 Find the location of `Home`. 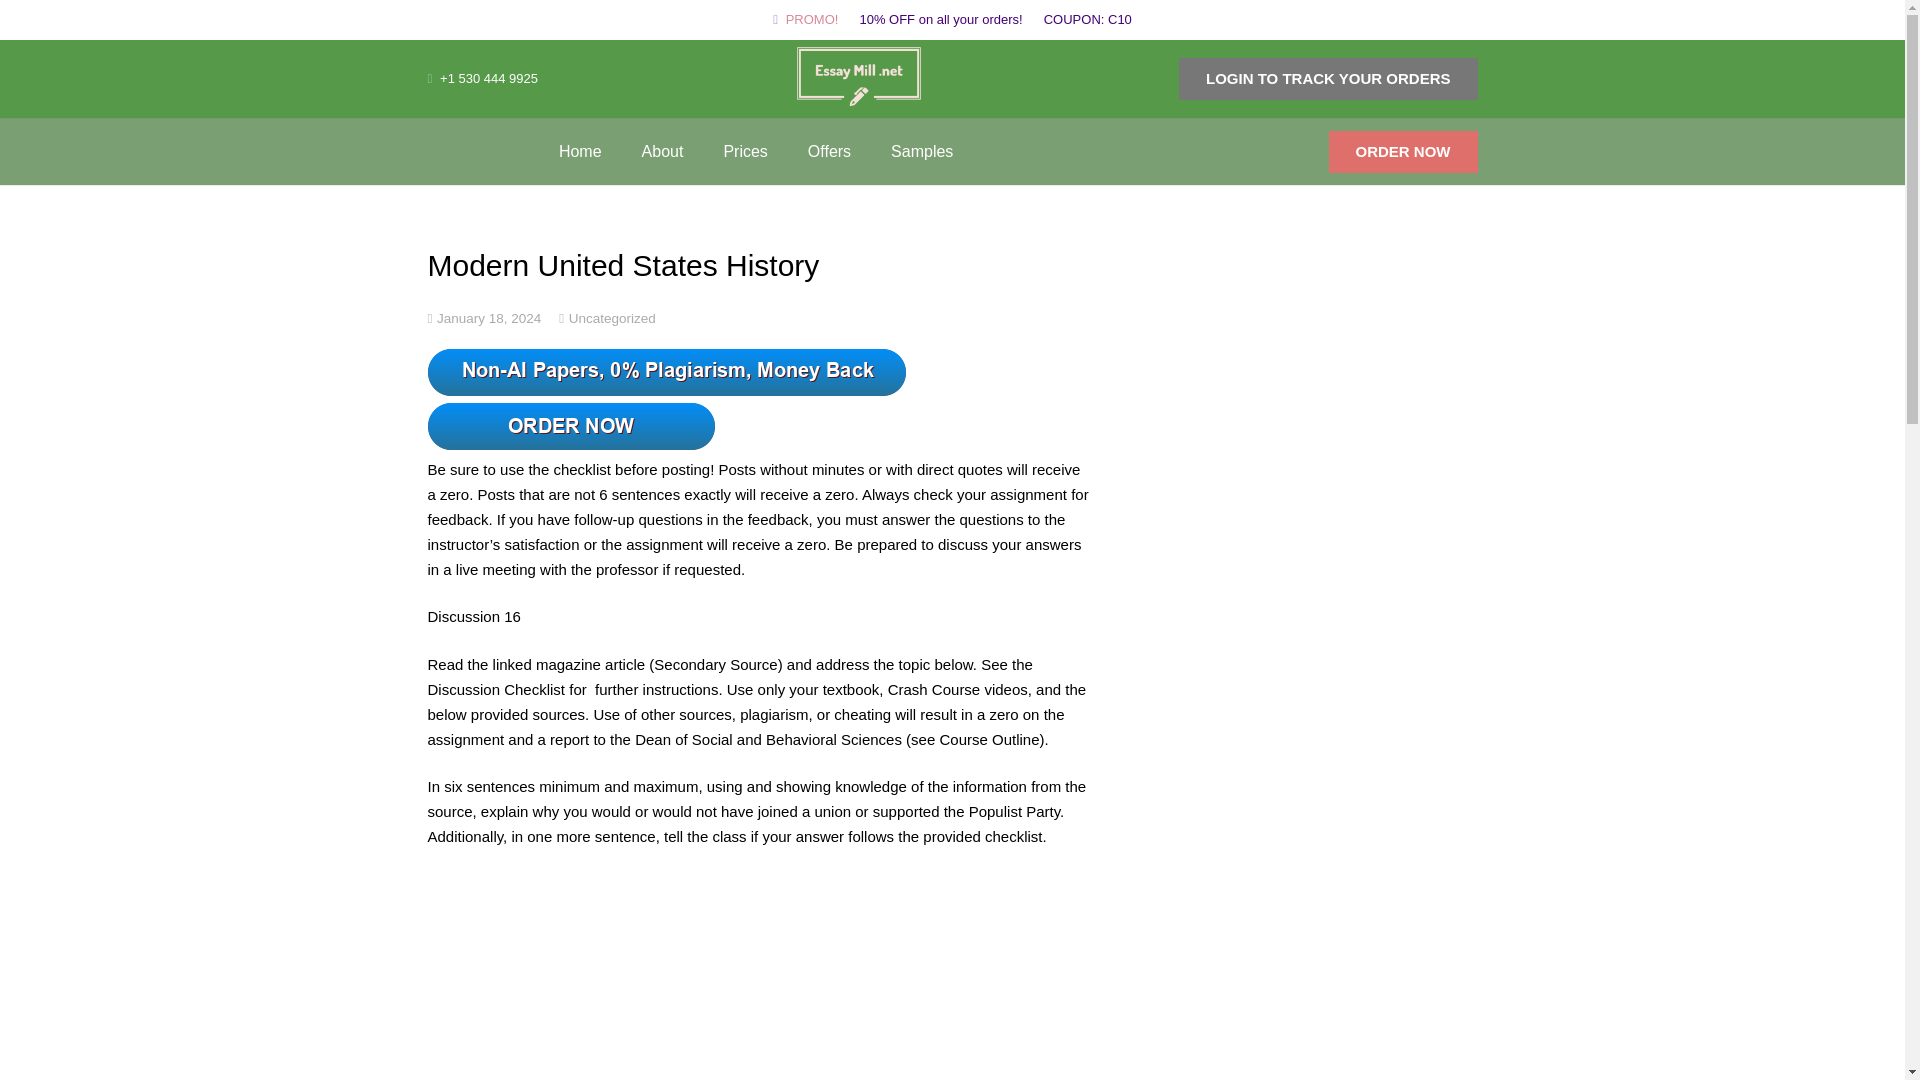

Home is located at coordinates (580, 150).